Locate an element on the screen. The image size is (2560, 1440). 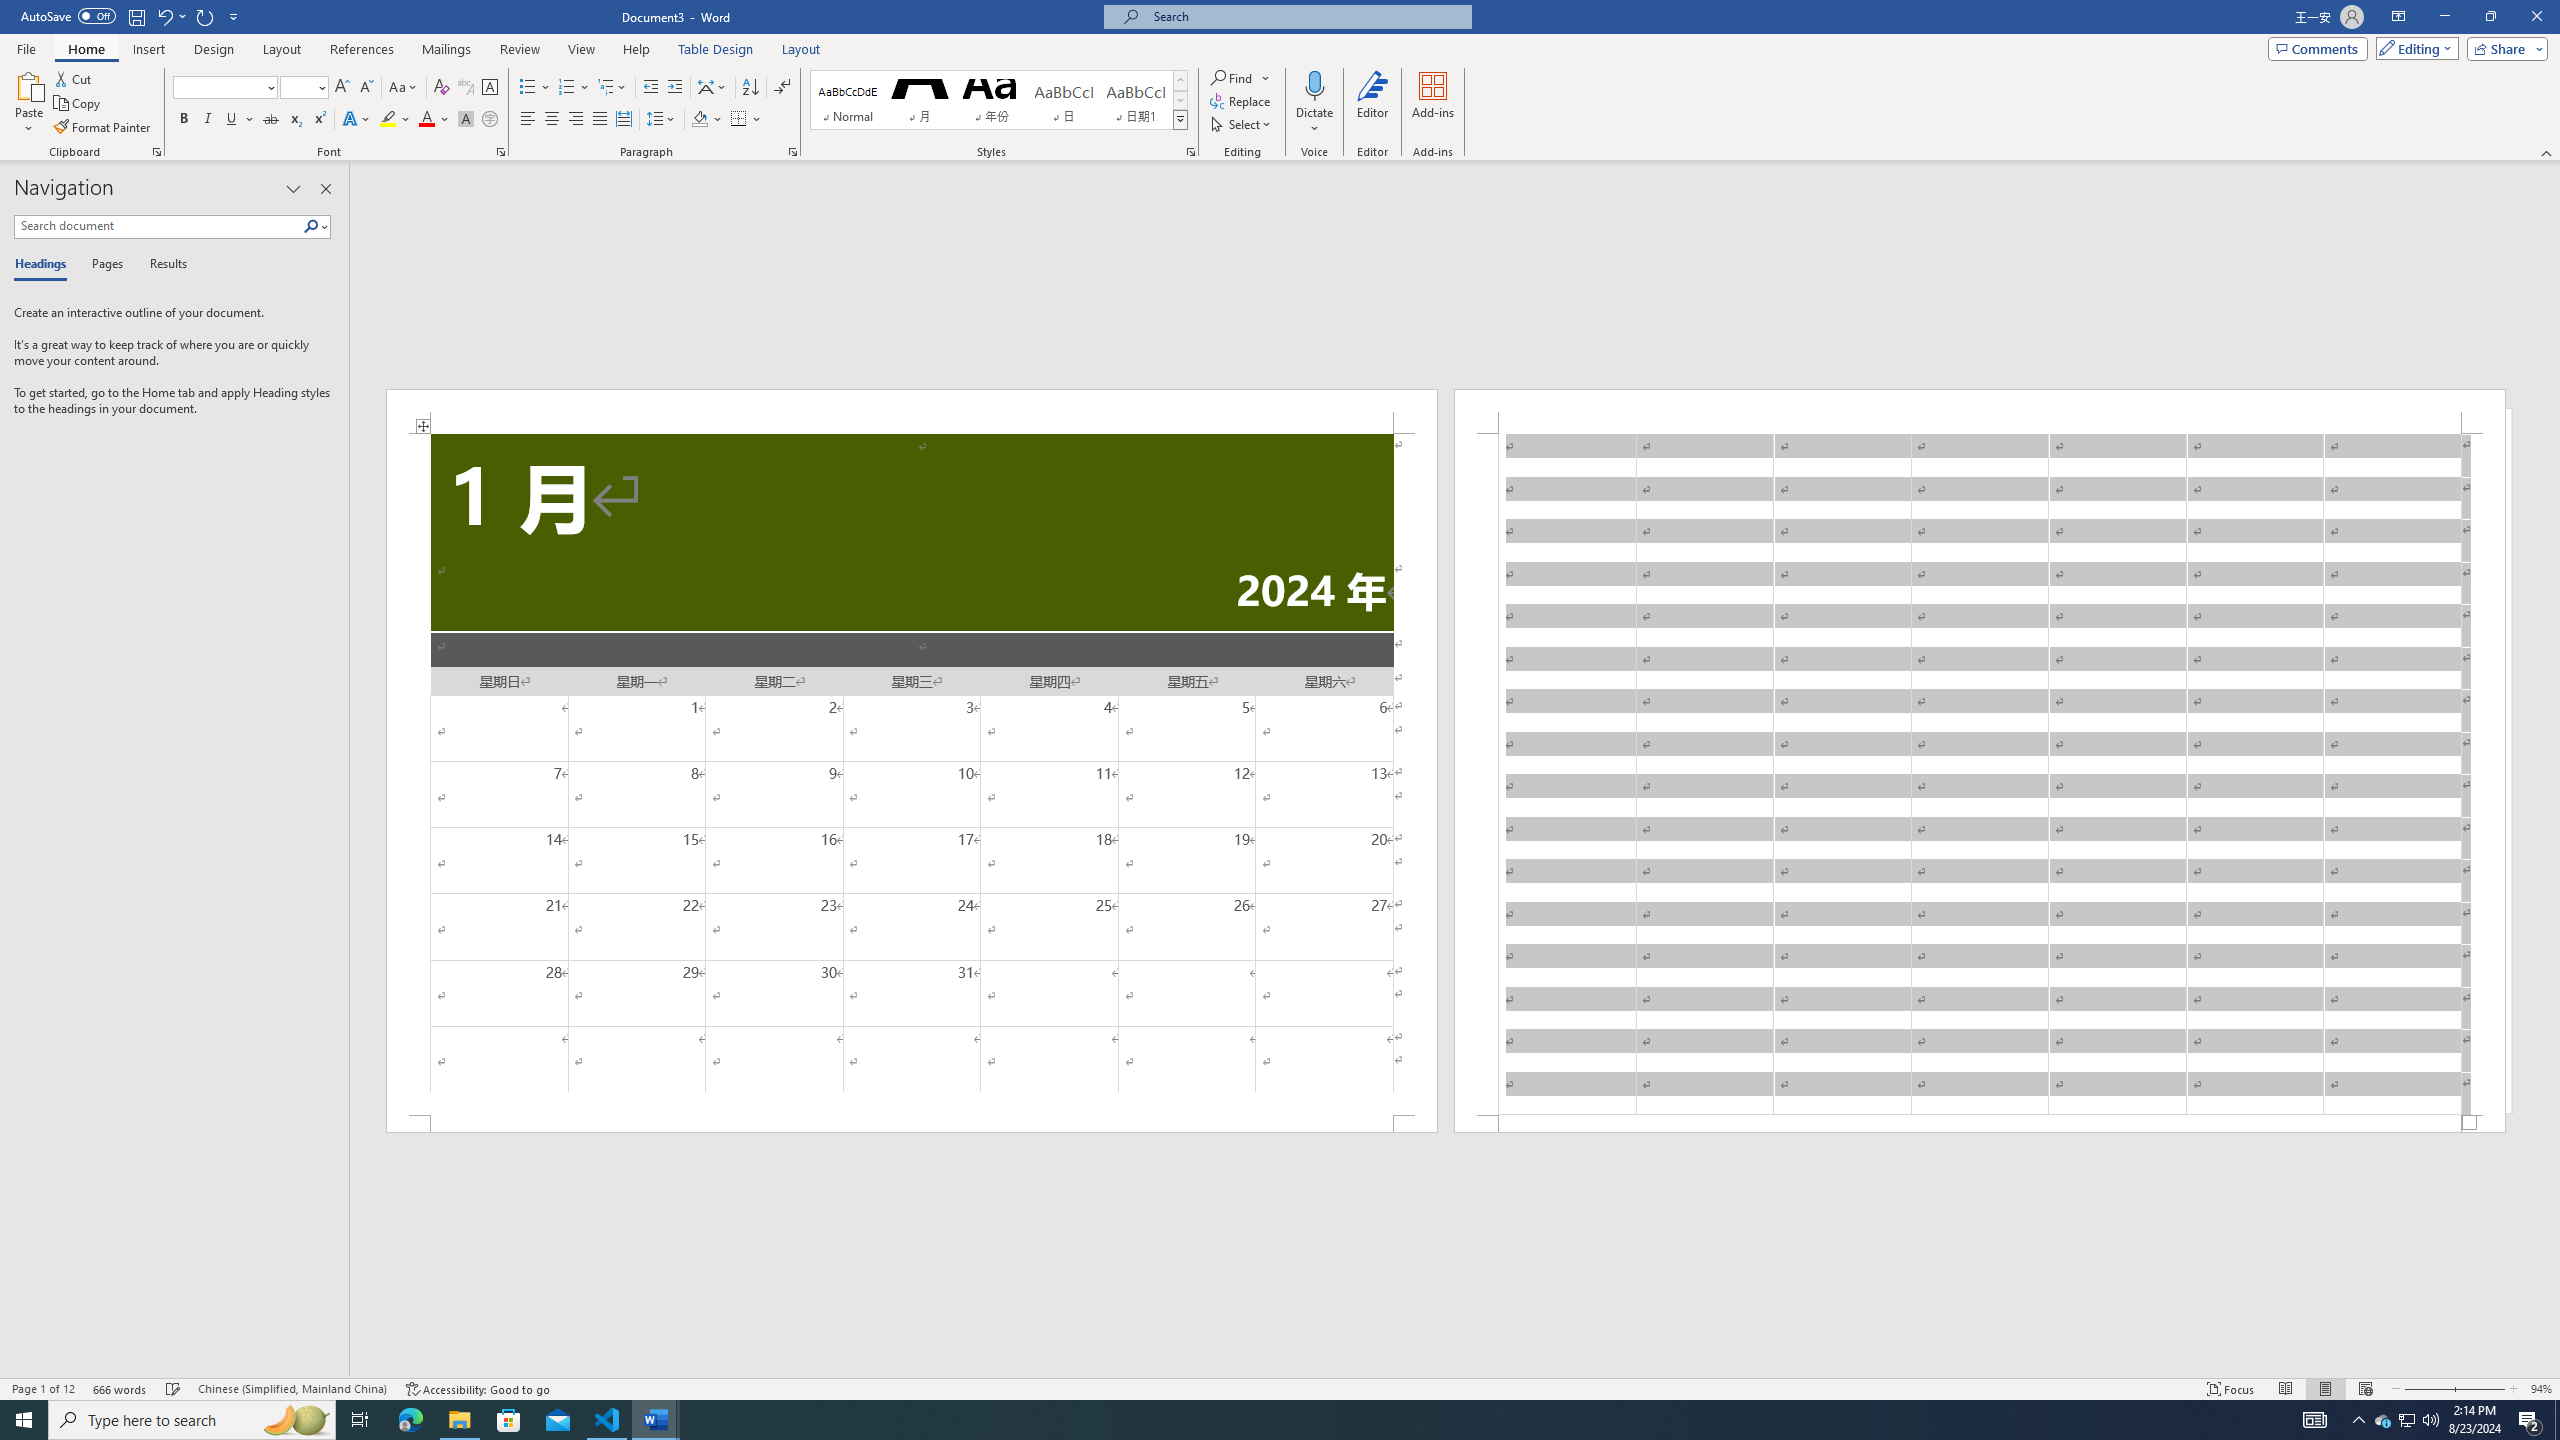
View is located at coordinates (582, 49).